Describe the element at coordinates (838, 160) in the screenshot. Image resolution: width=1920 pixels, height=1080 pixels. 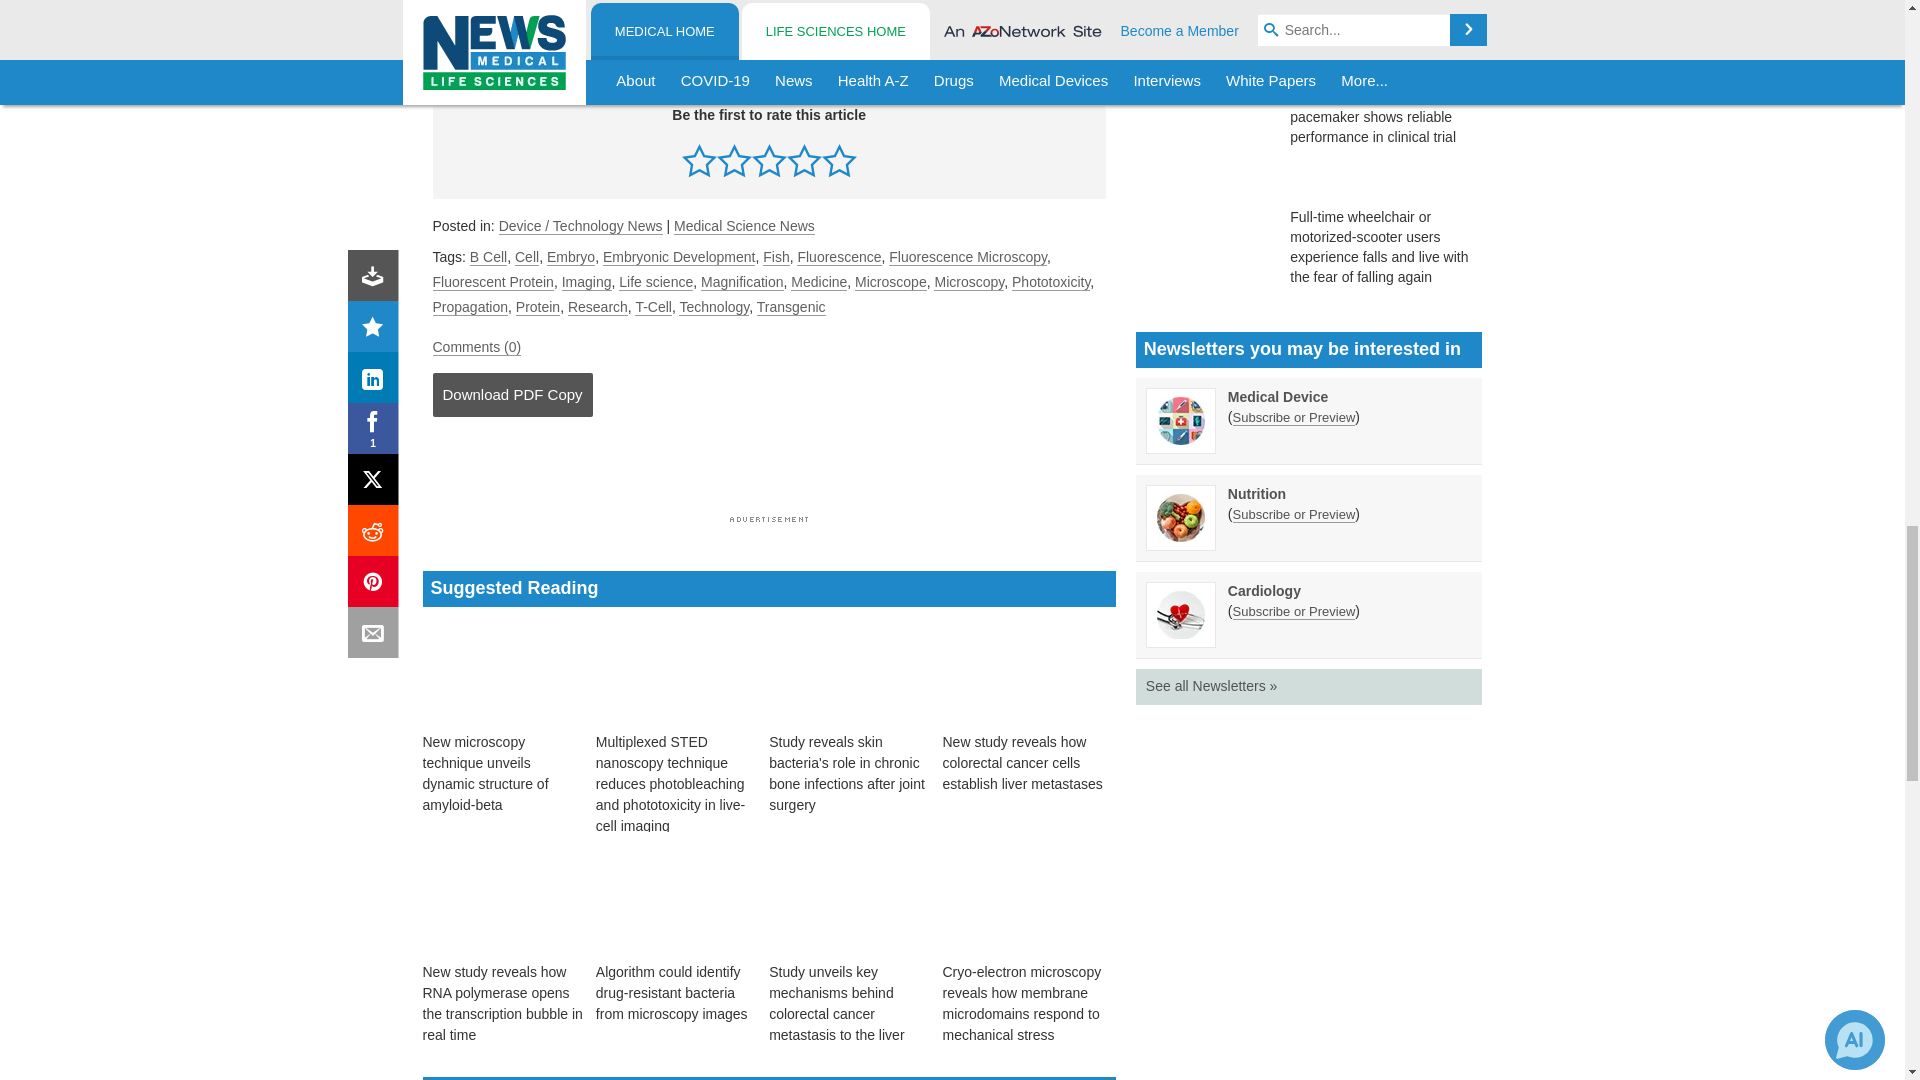
I see `Rate this 5 stars out of 5` at that location.